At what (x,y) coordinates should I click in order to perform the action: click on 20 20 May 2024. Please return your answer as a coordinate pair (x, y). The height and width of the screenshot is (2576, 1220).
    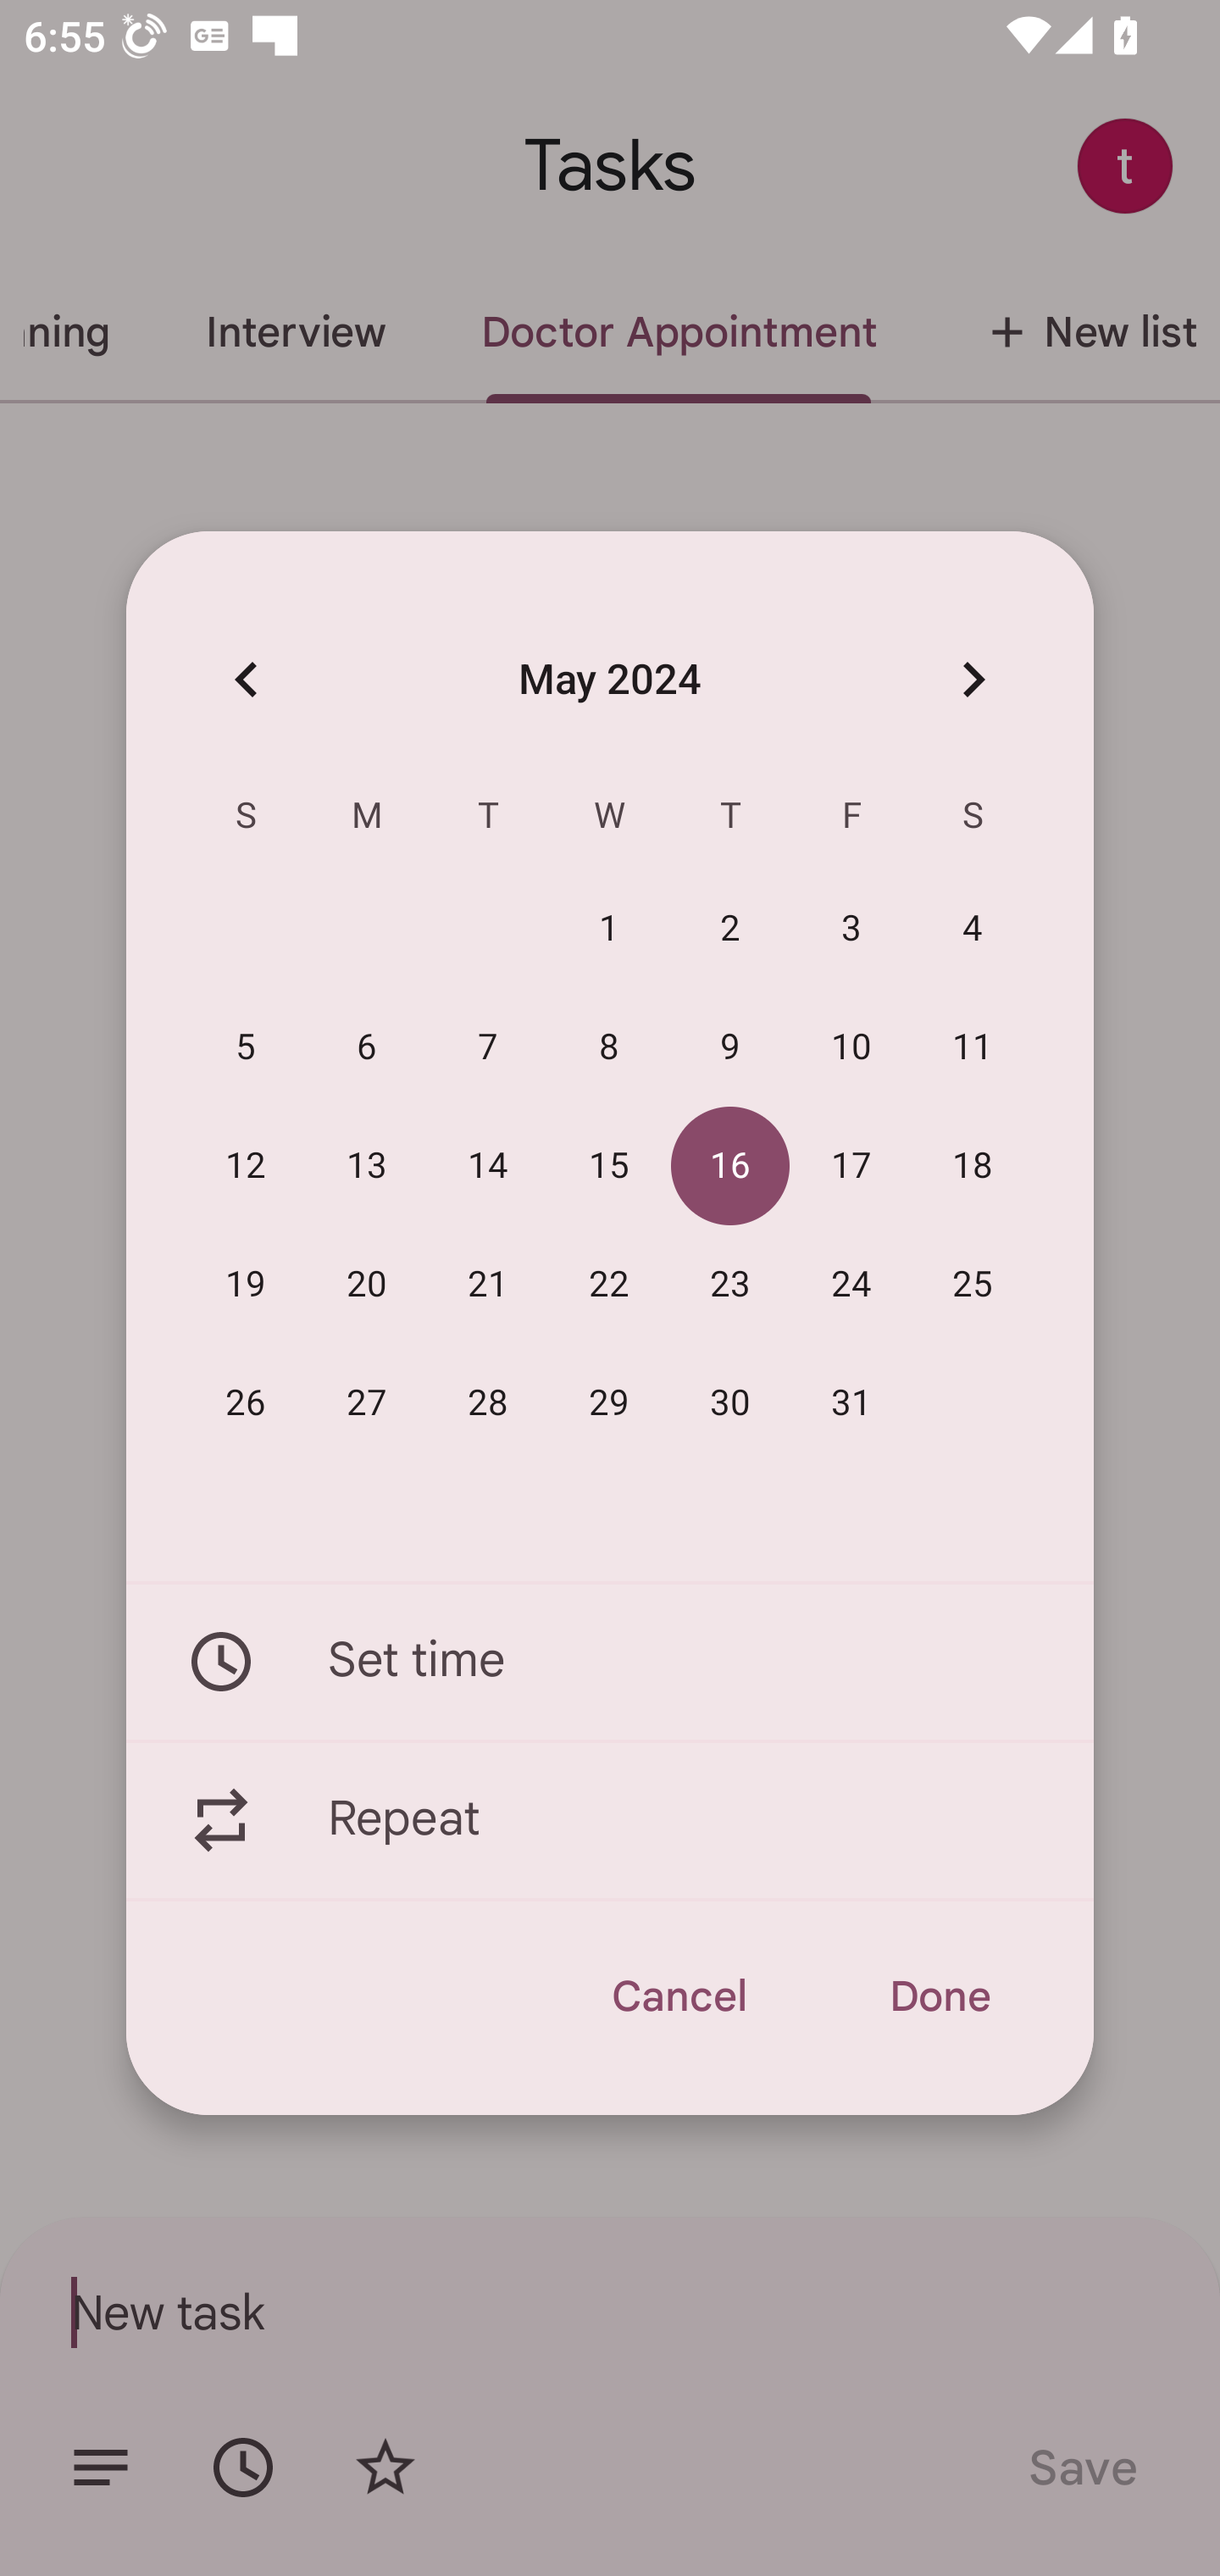
    Looking at the image, I should click on (367, 1285).